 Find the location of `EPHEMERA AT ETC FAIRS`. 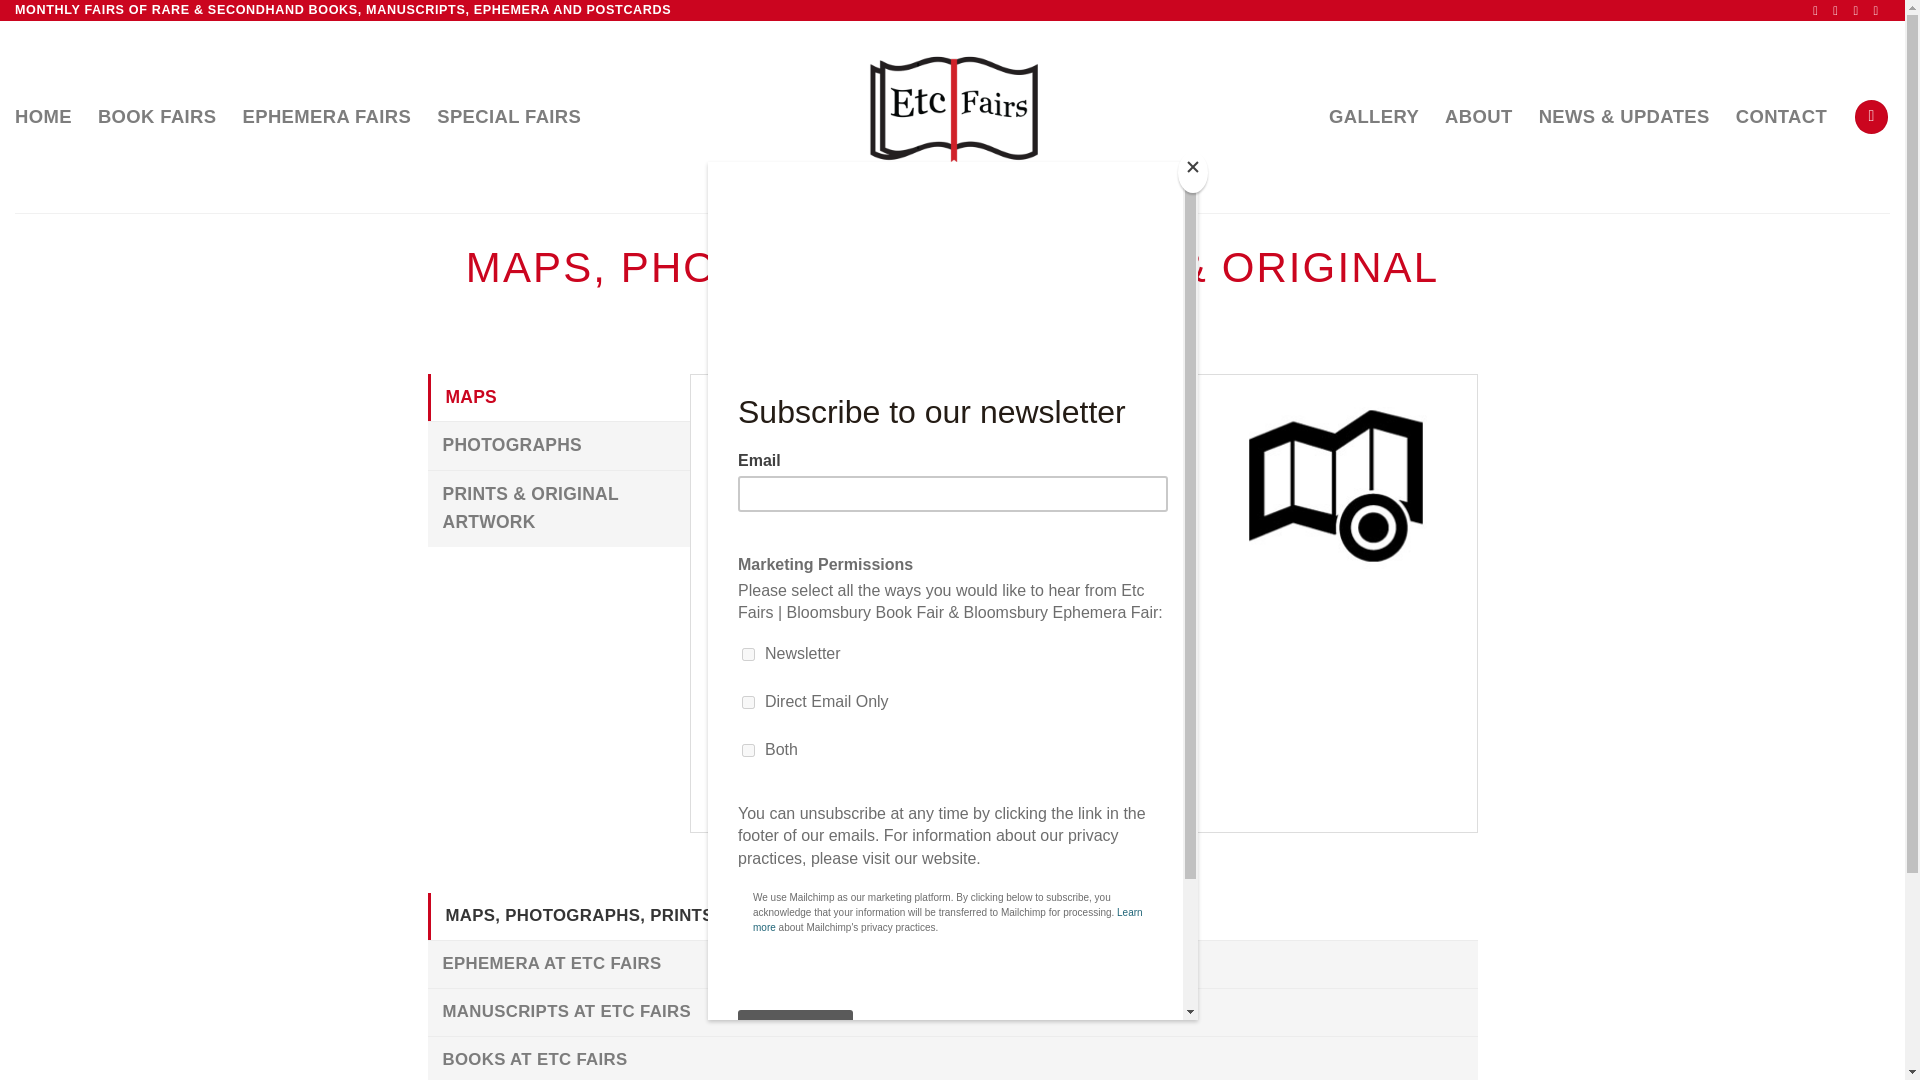

EPHEMERA AT ETC FAIRS is located at coordinates (953, 964).